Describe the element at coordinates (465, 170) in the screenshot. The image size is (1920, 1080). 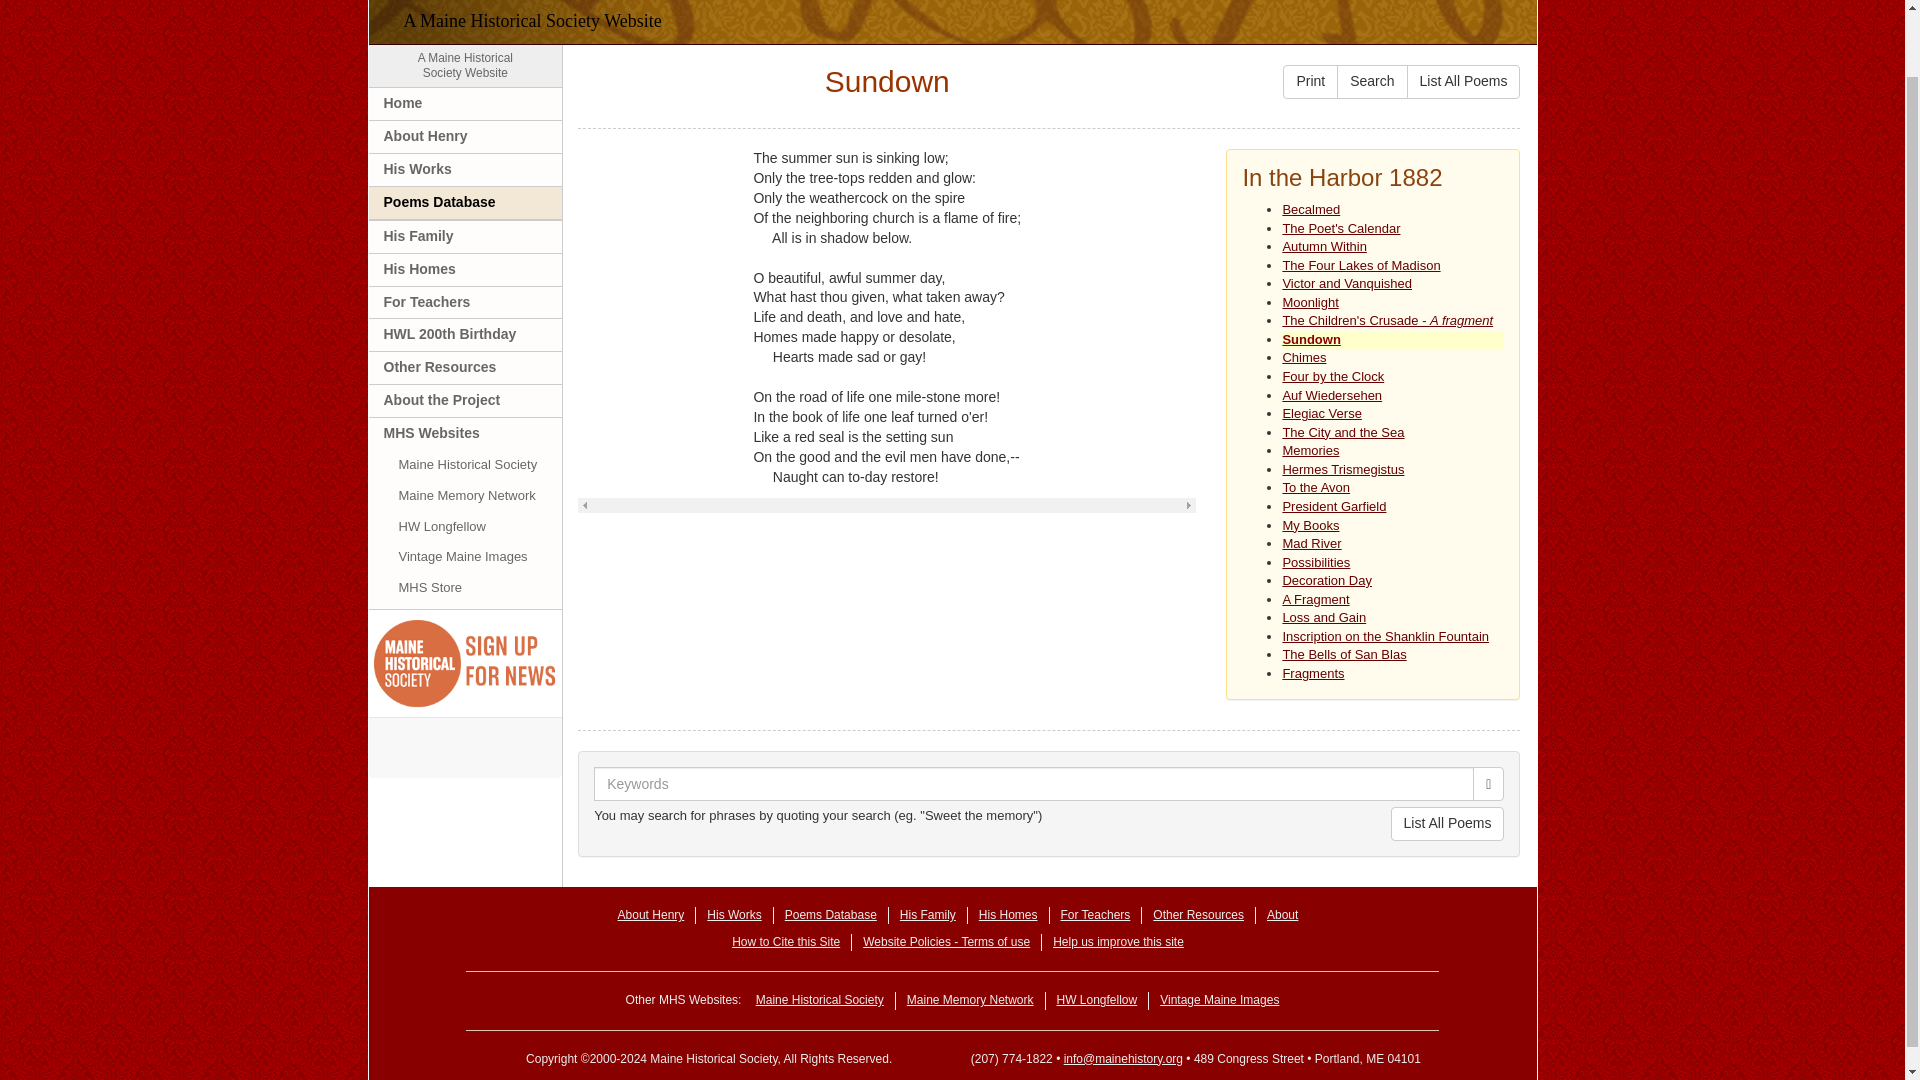
I see `His Works` at that location.